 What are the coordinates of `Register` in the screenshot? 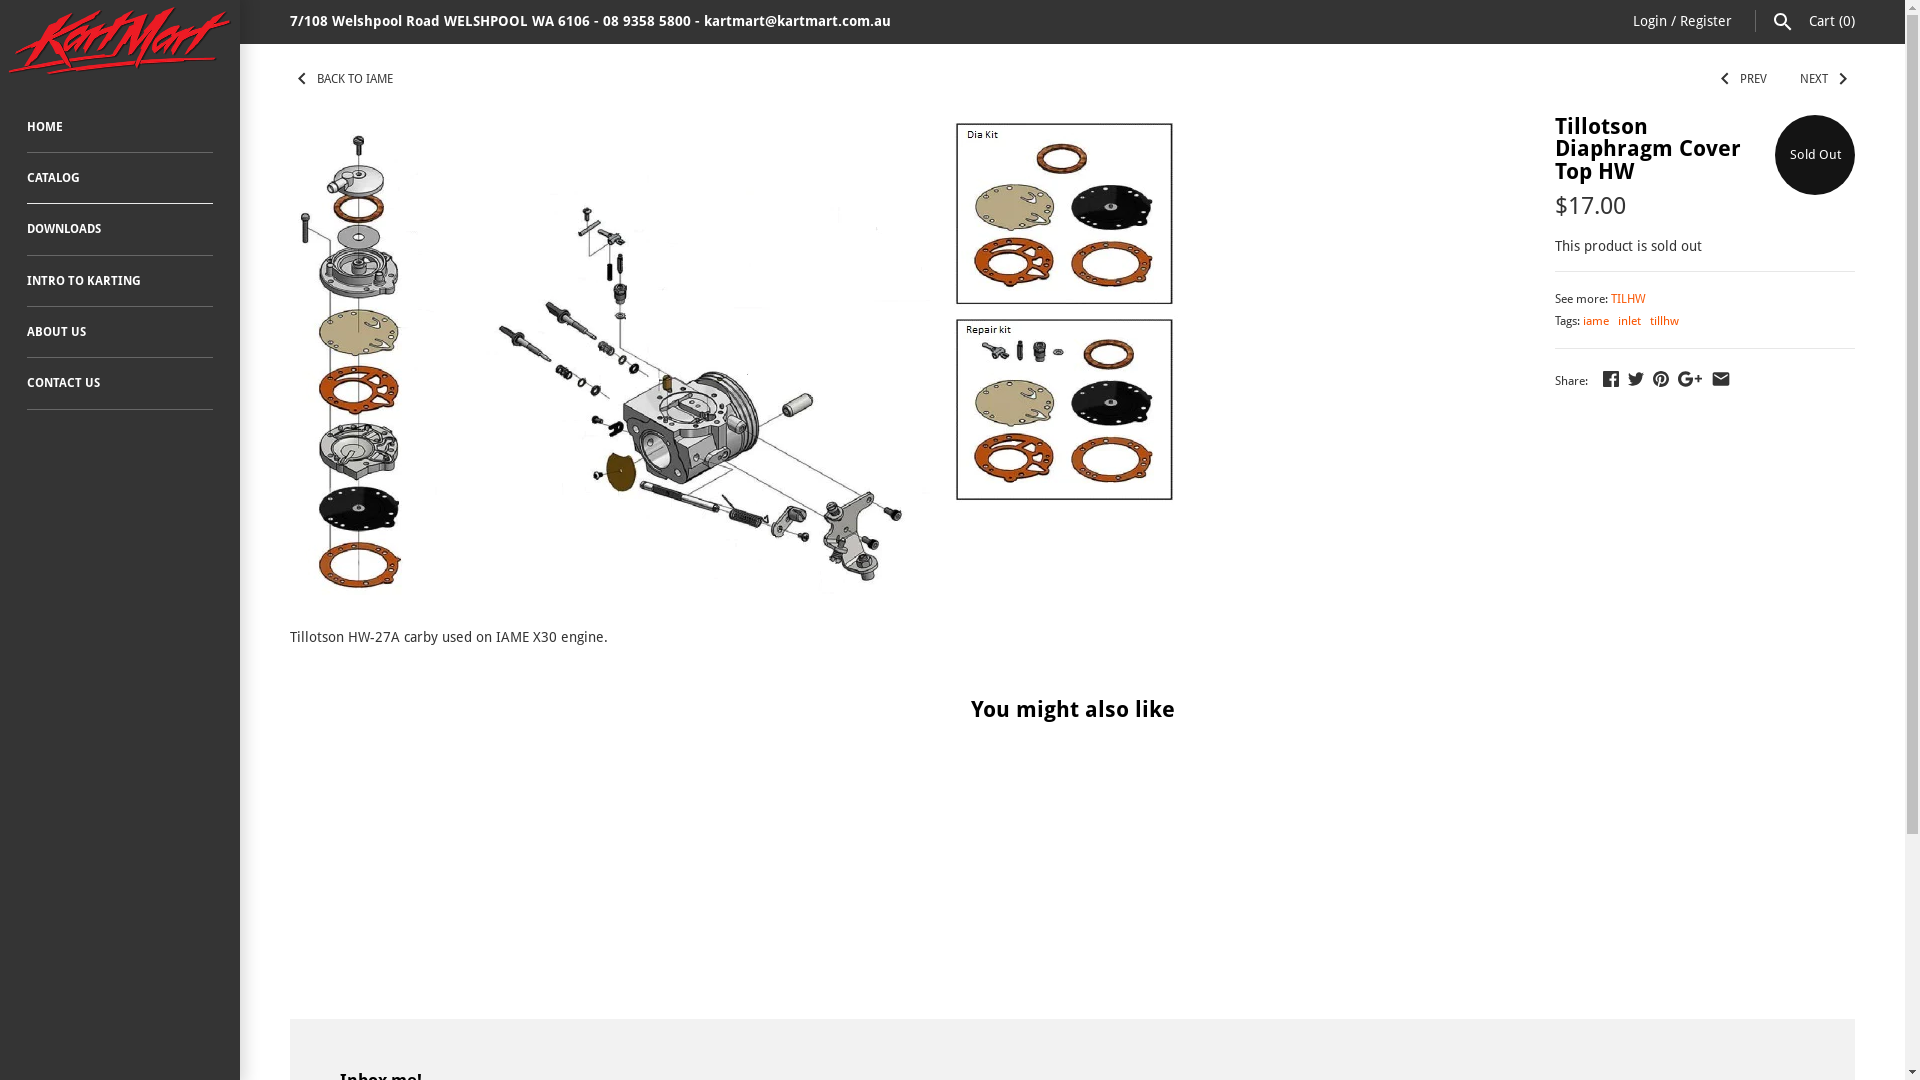 It's located at (1706, 21).